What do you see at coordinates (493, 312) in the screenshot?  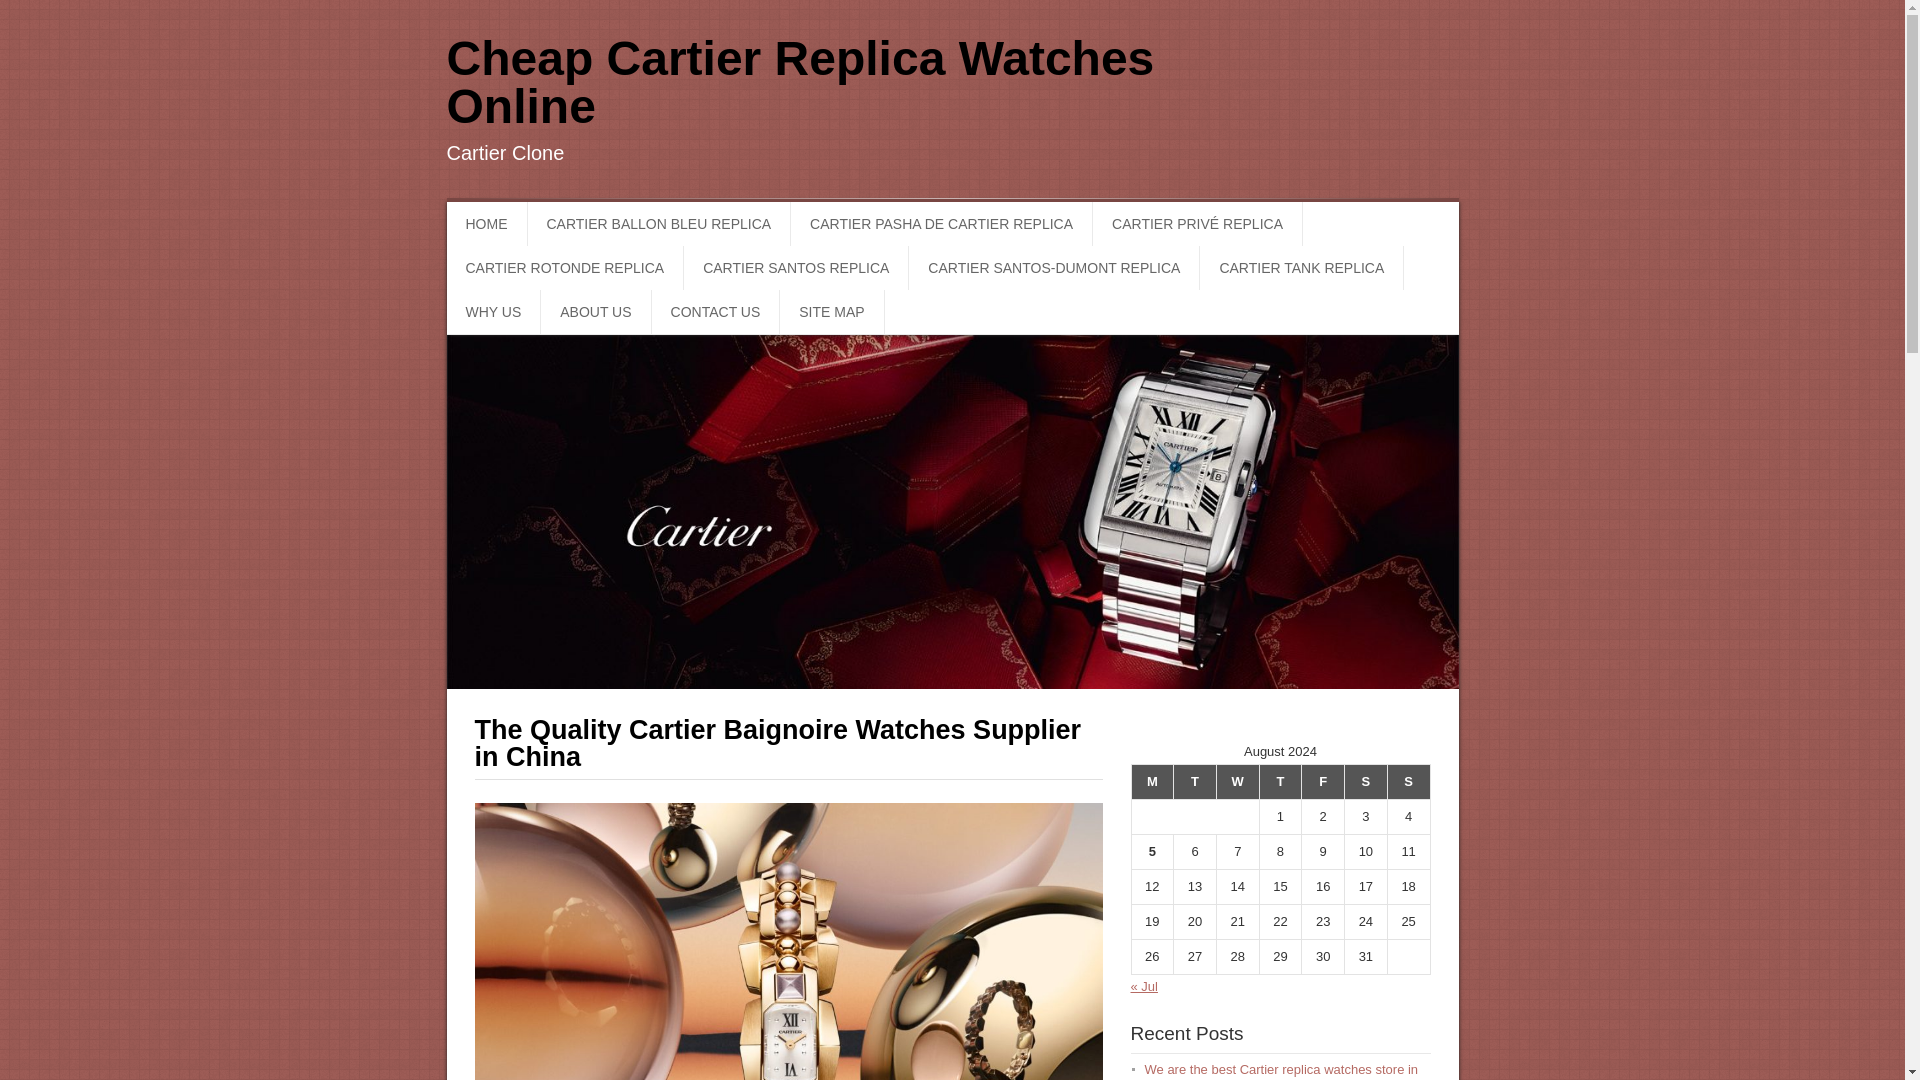 I see `WHY US` at bounding box center [493, 312].